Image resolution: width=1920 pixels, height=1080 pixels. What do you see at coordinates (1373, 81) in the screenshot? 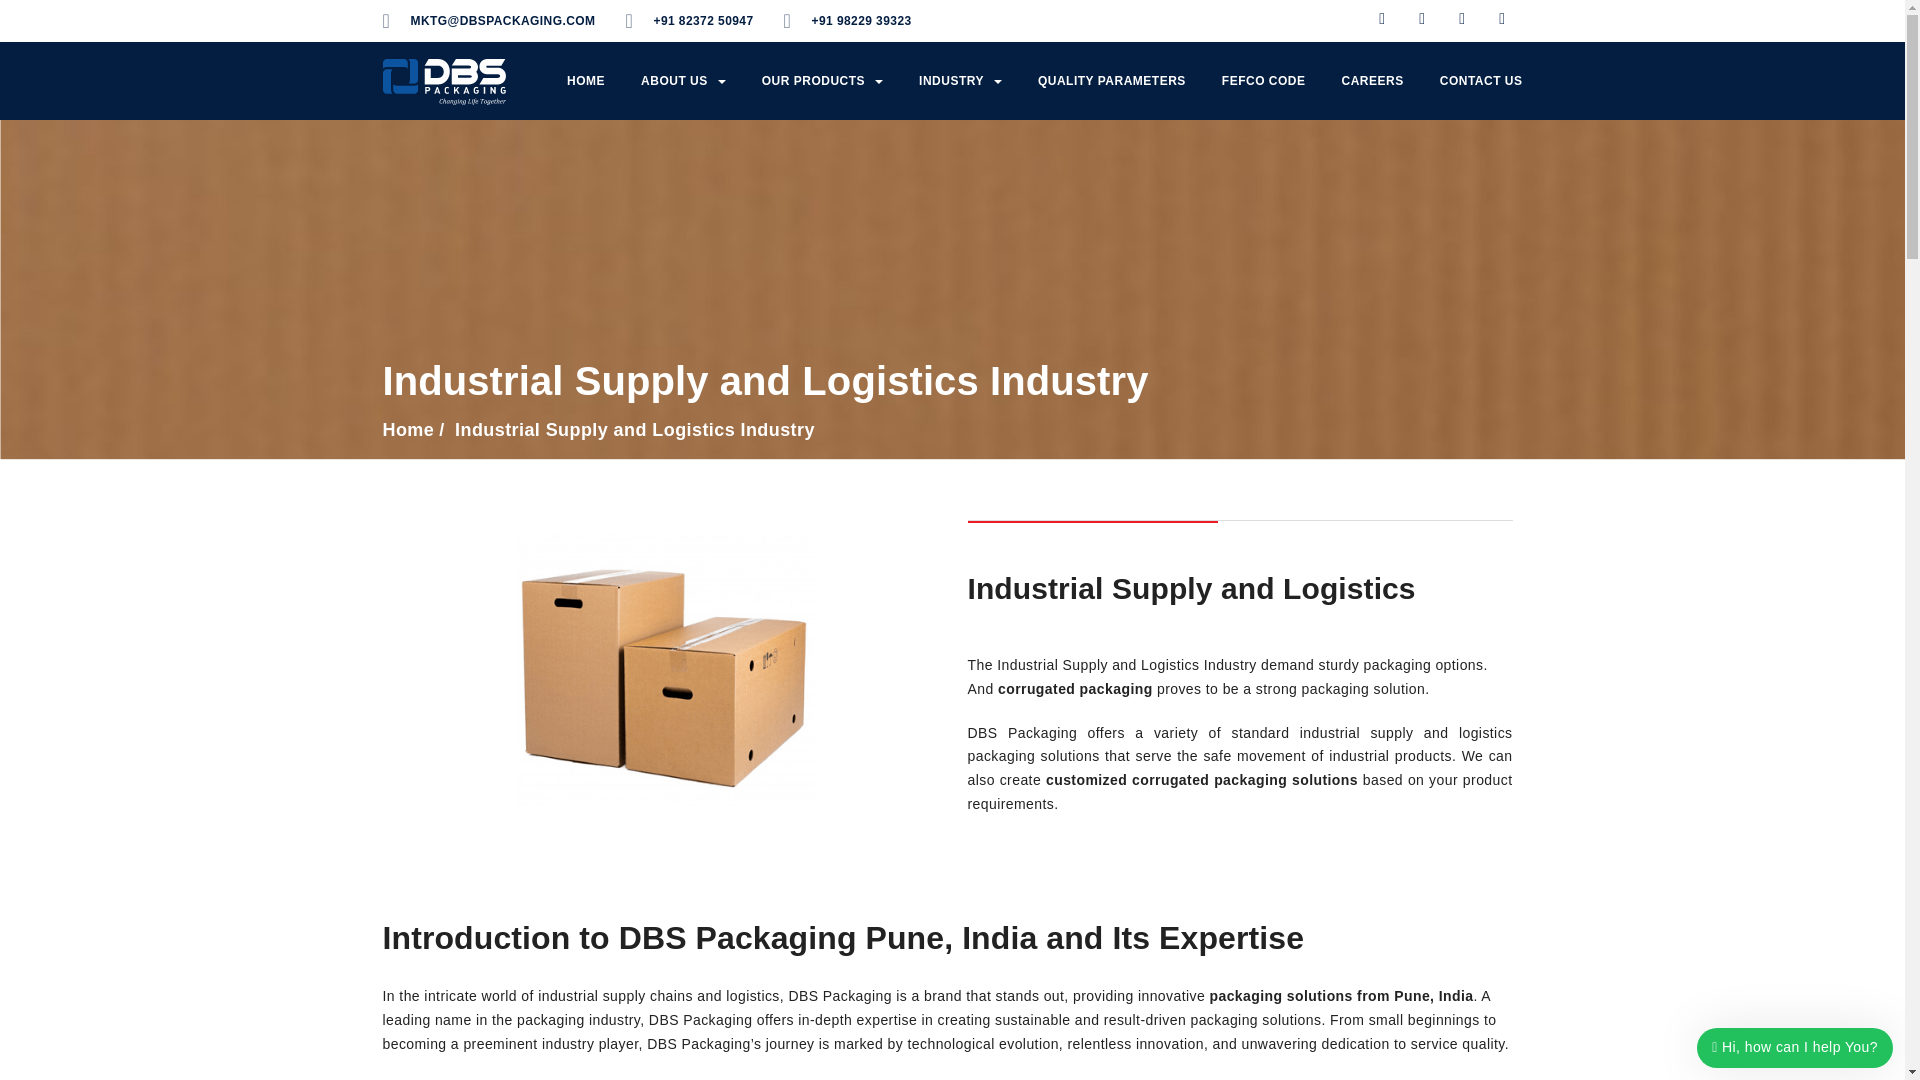
I see `CAREERS` at bounding box center [1373, 81].